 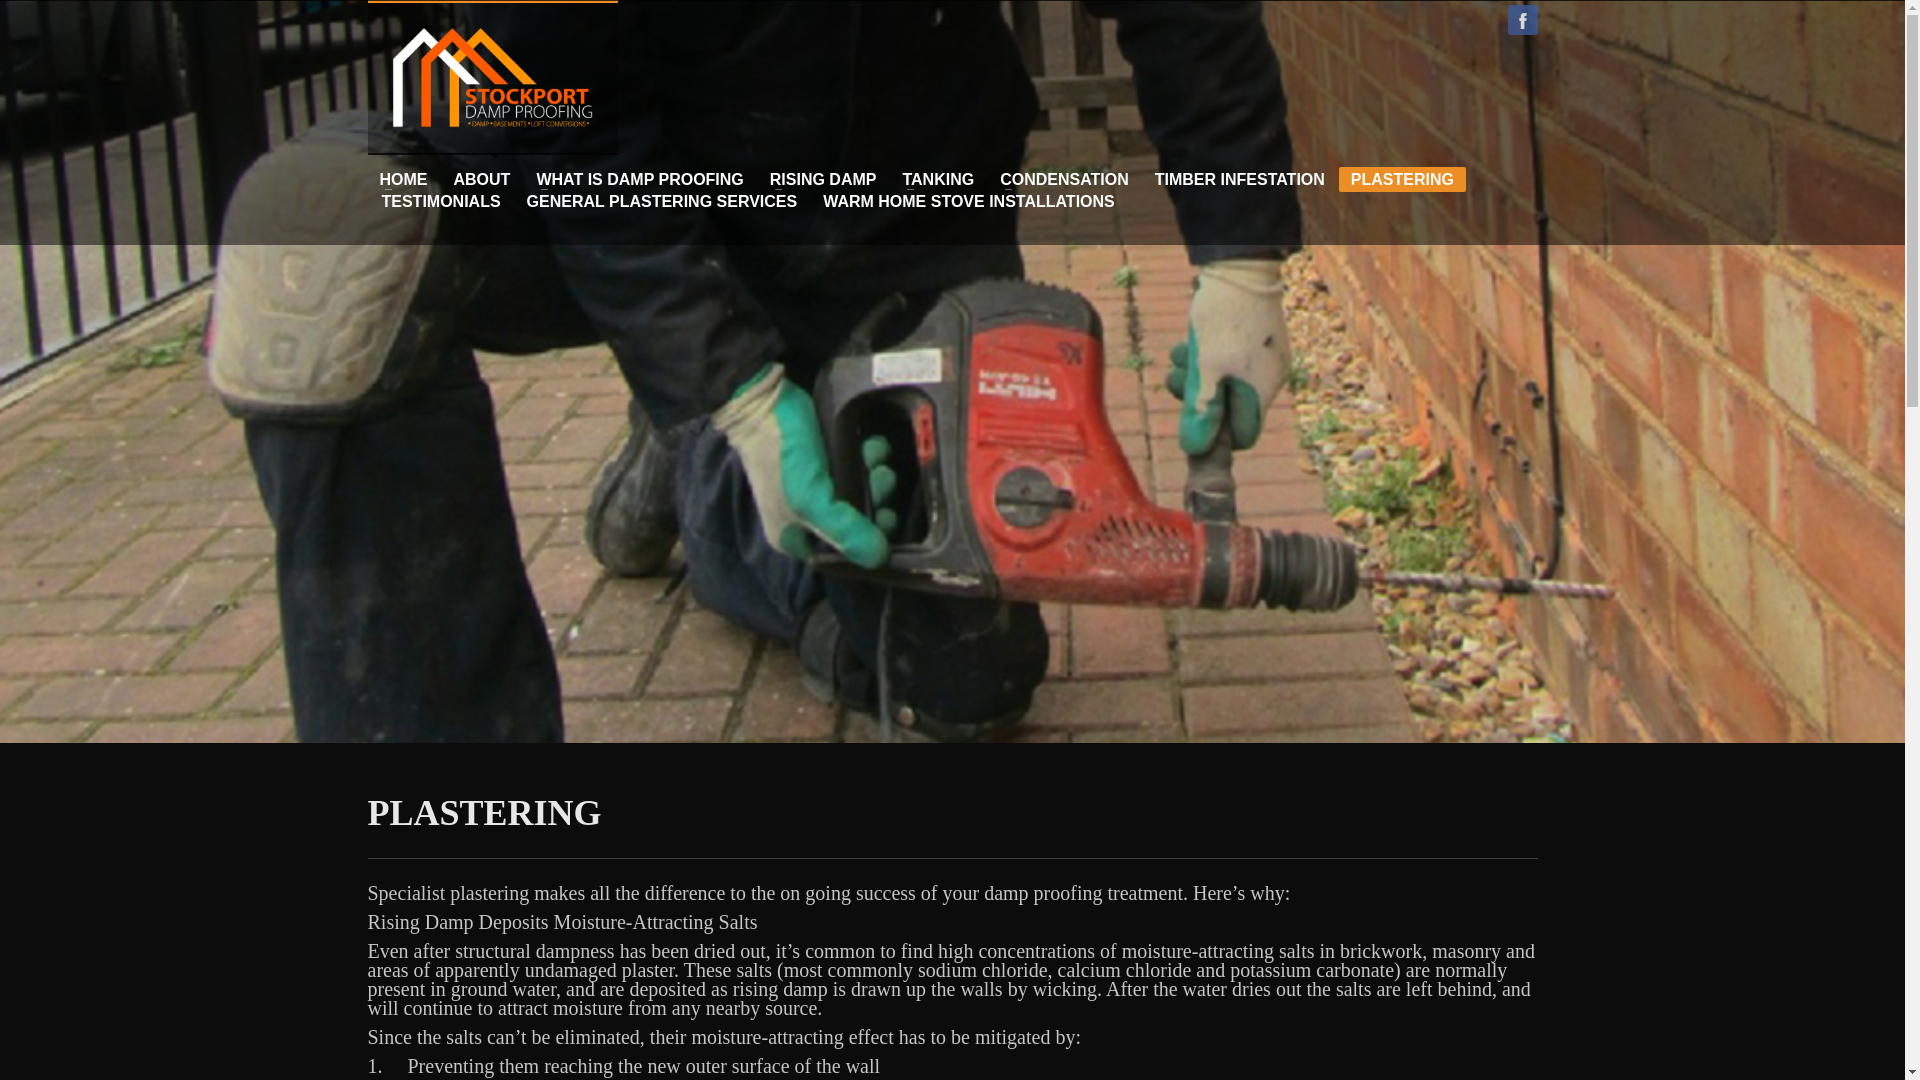 I want to click on GENERAL PLASTERING SERVICES, so click(x=662, y=202).